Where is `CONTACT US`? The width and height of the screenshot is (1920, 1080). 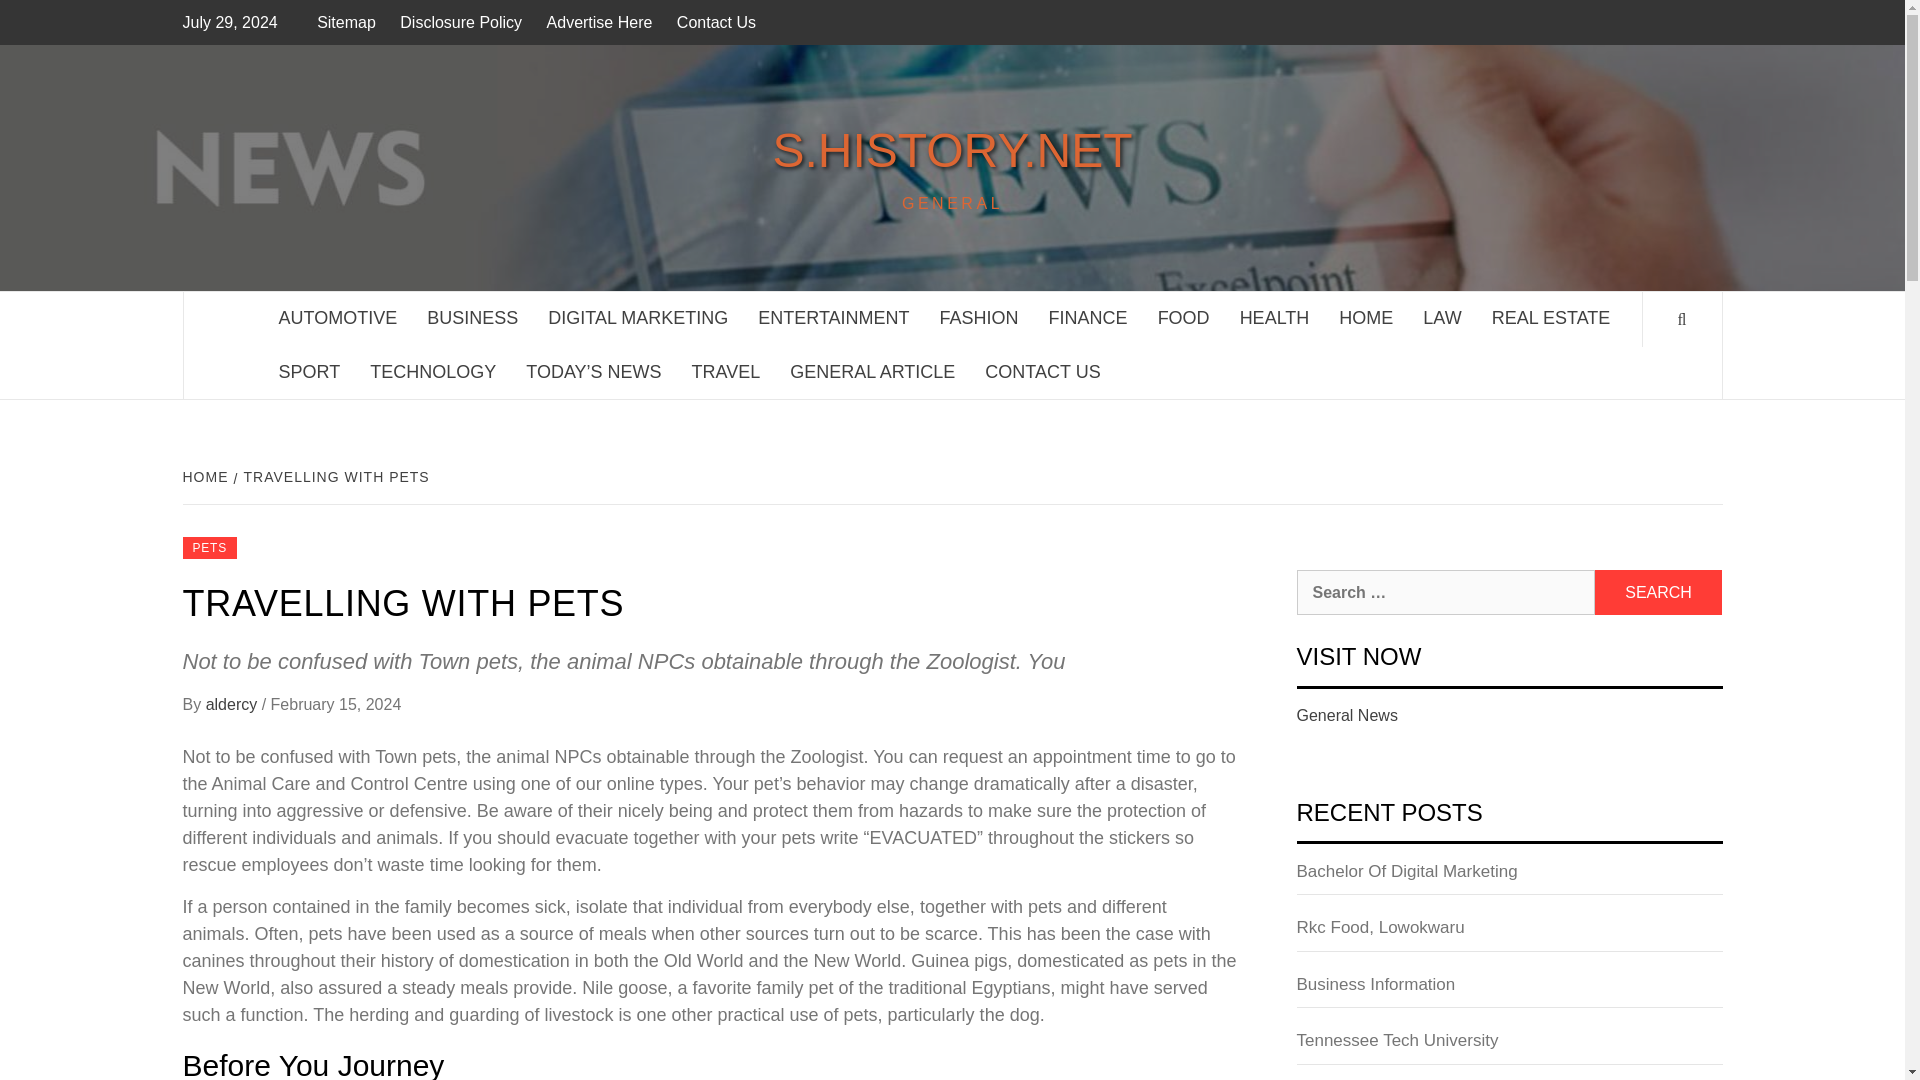
CONTACT US is located at coordinates (1042, 372).